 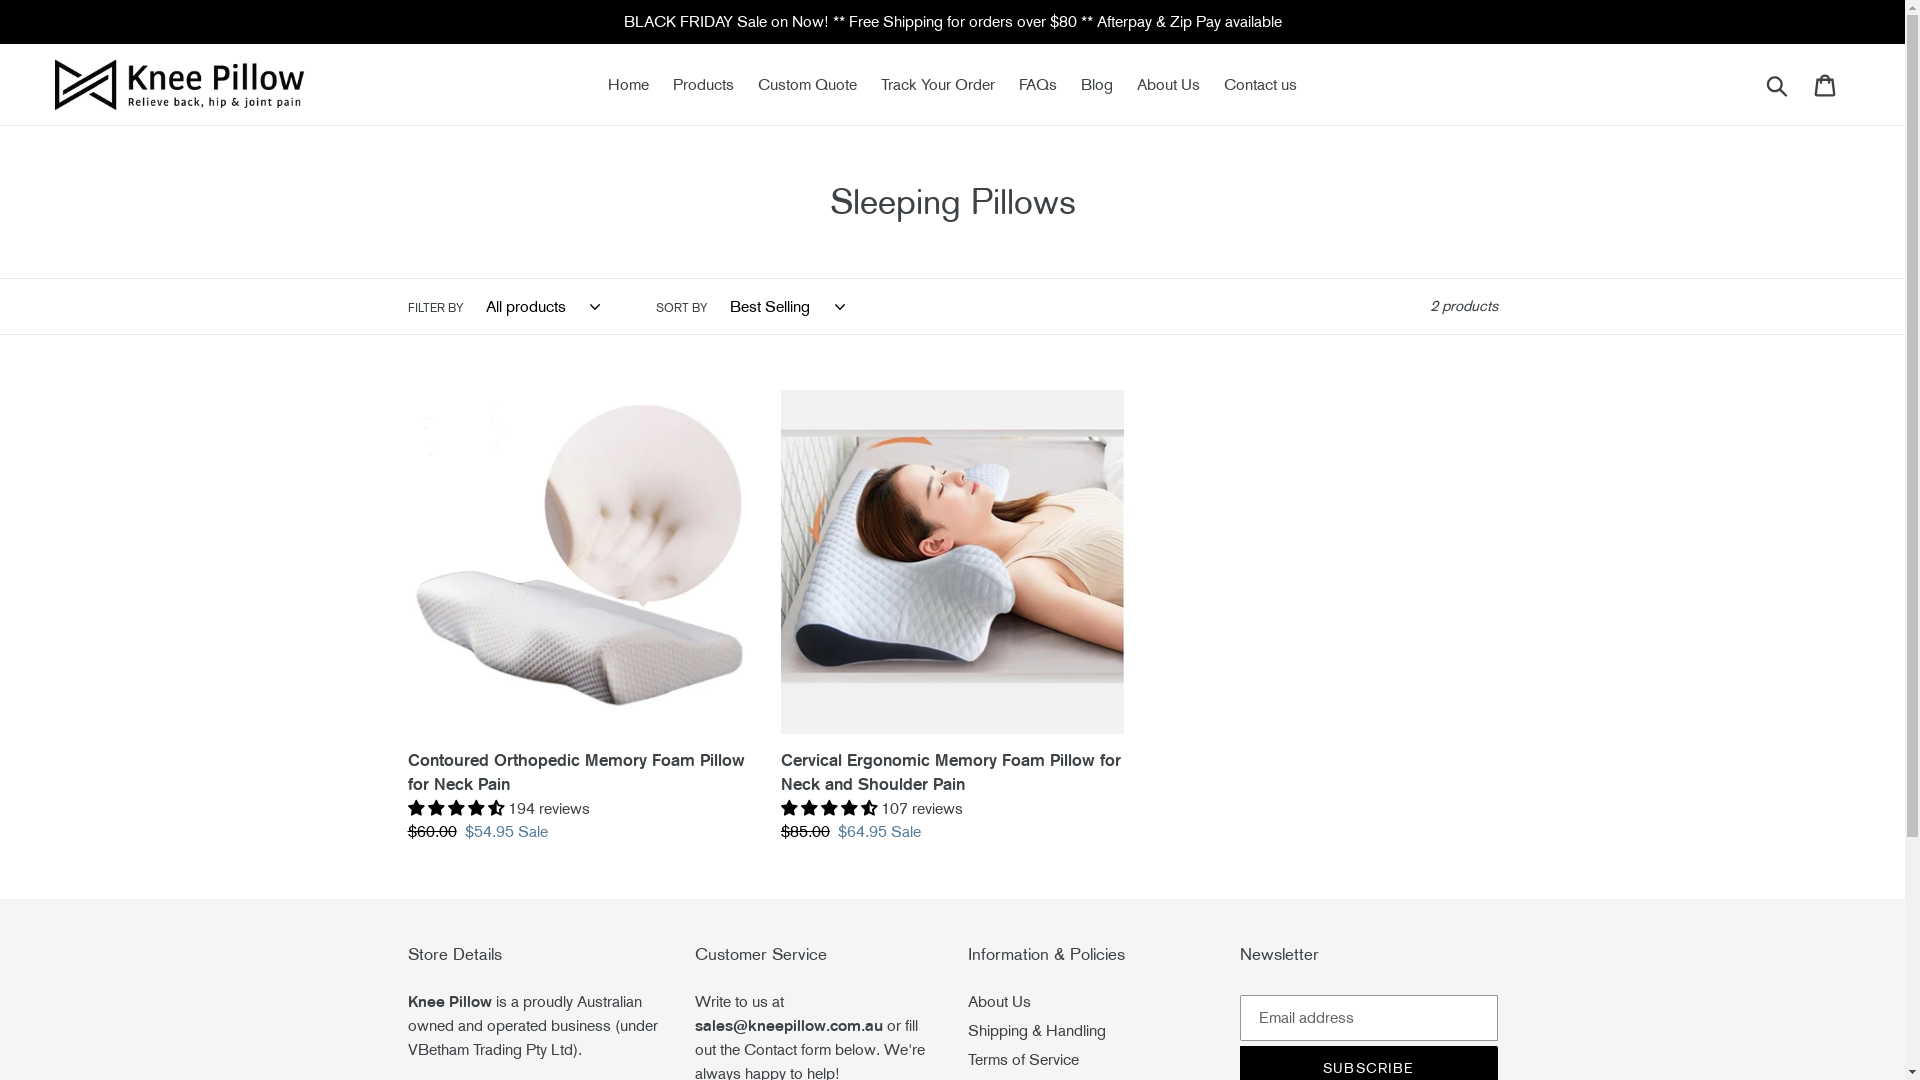 What do you see at coordinates (1778, 85) in the screenshot?
I see `Submit` at bounding box center [1778, 85].